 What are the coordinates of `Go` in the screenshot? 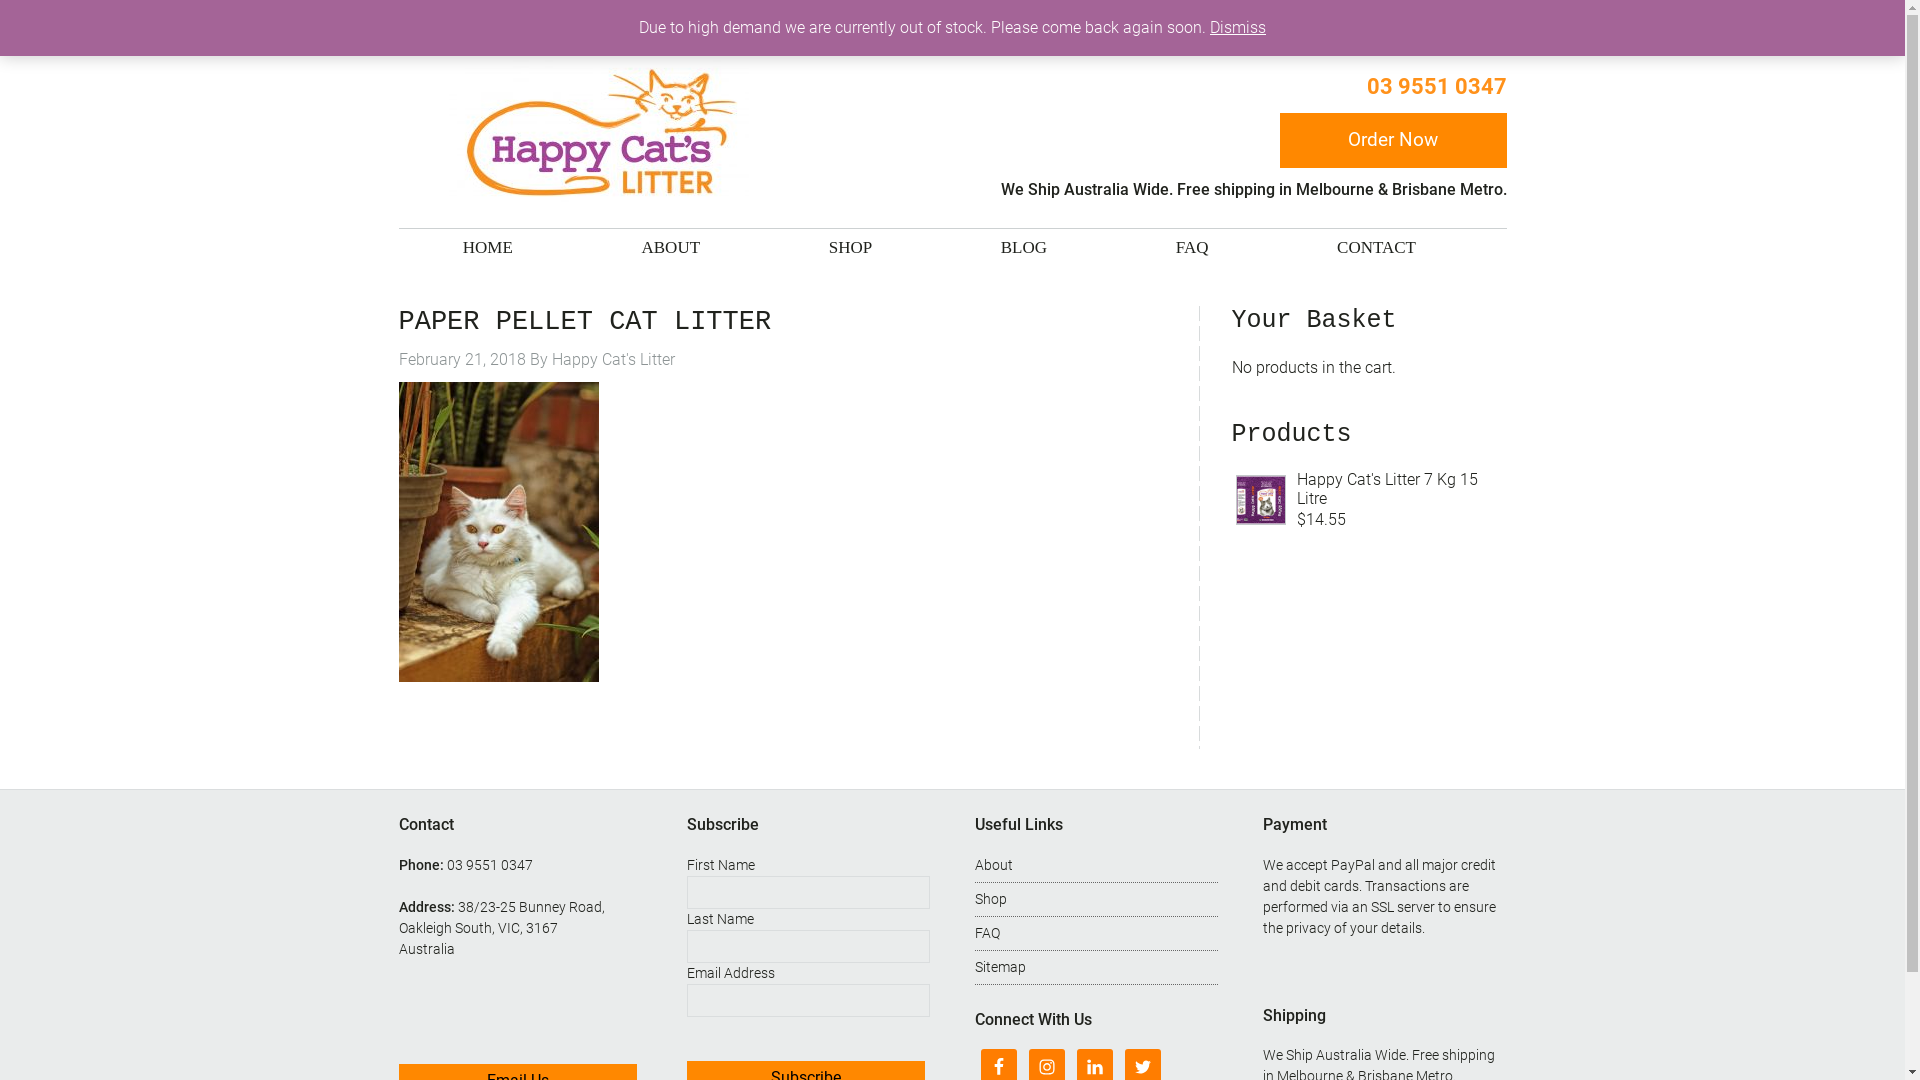 It's located at (1506, 8).